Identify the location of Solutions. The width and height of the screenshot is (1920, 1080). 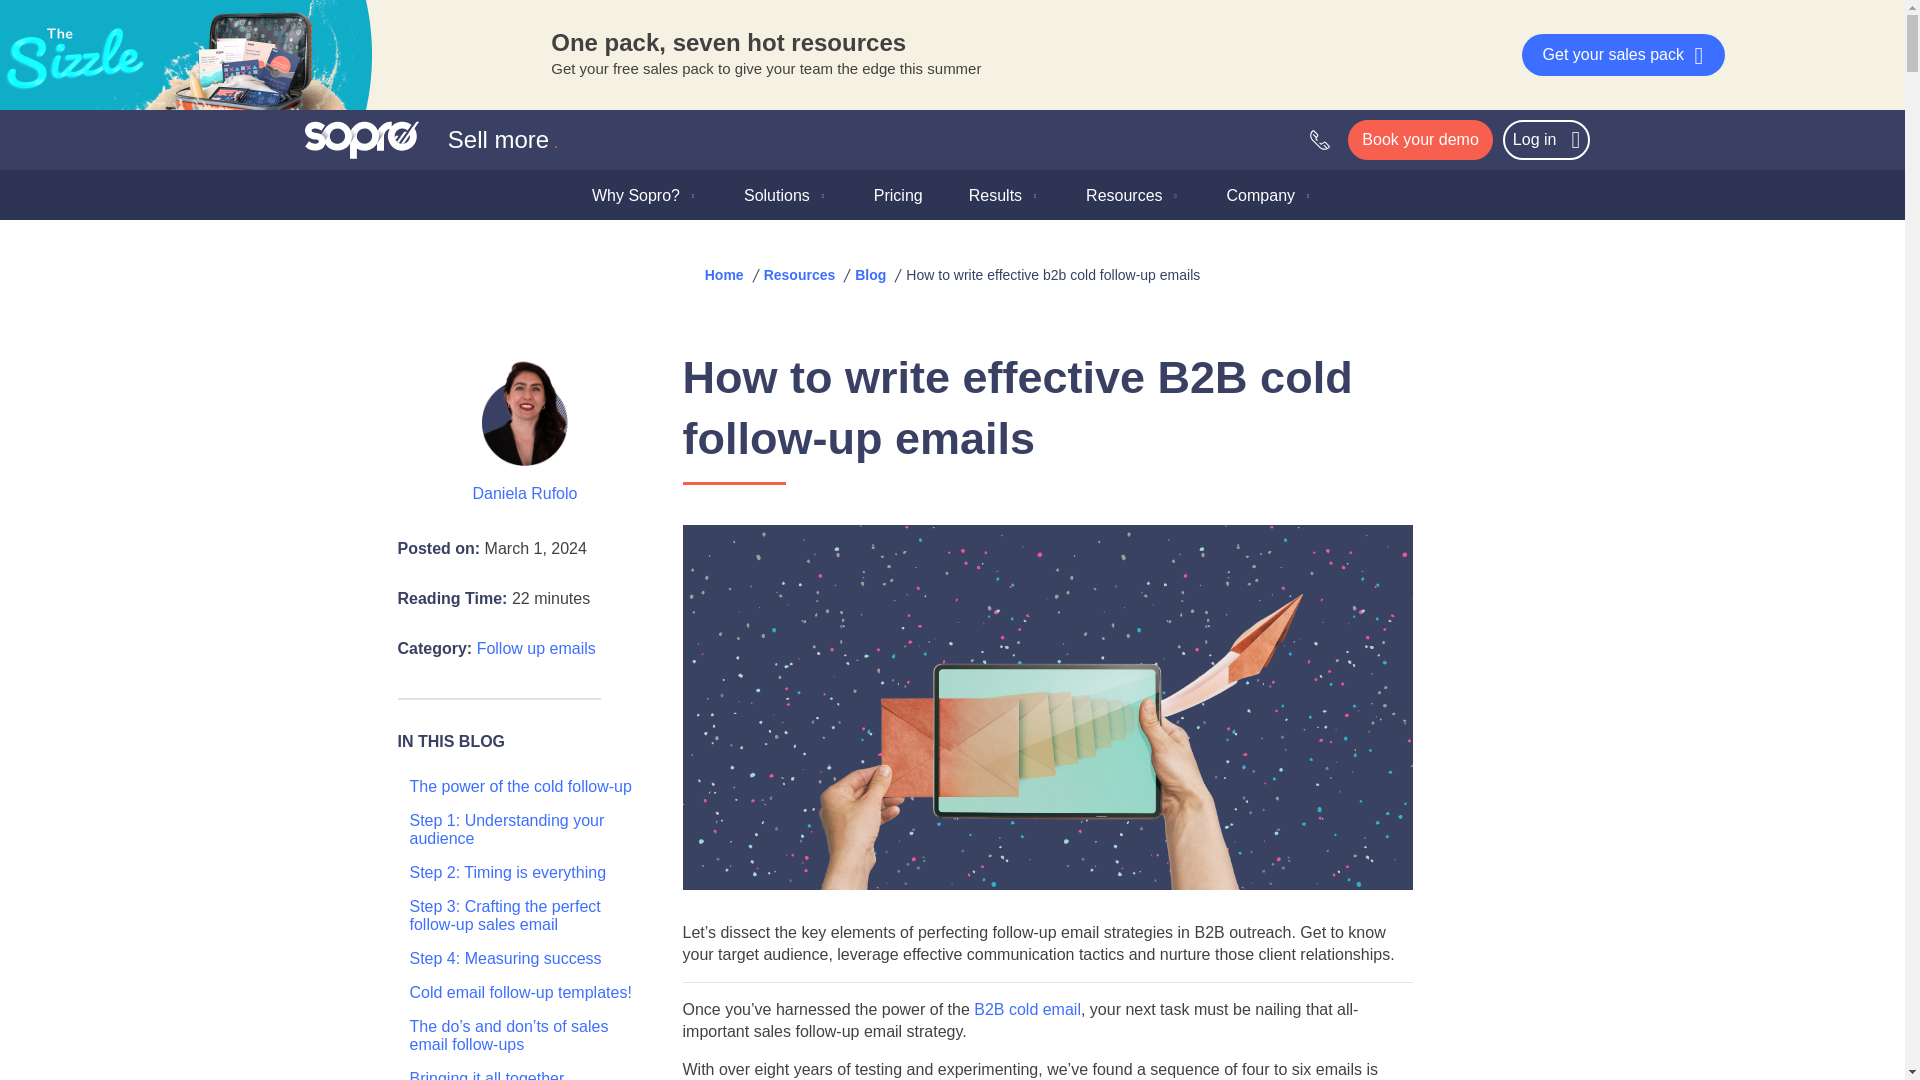
(785, 194).